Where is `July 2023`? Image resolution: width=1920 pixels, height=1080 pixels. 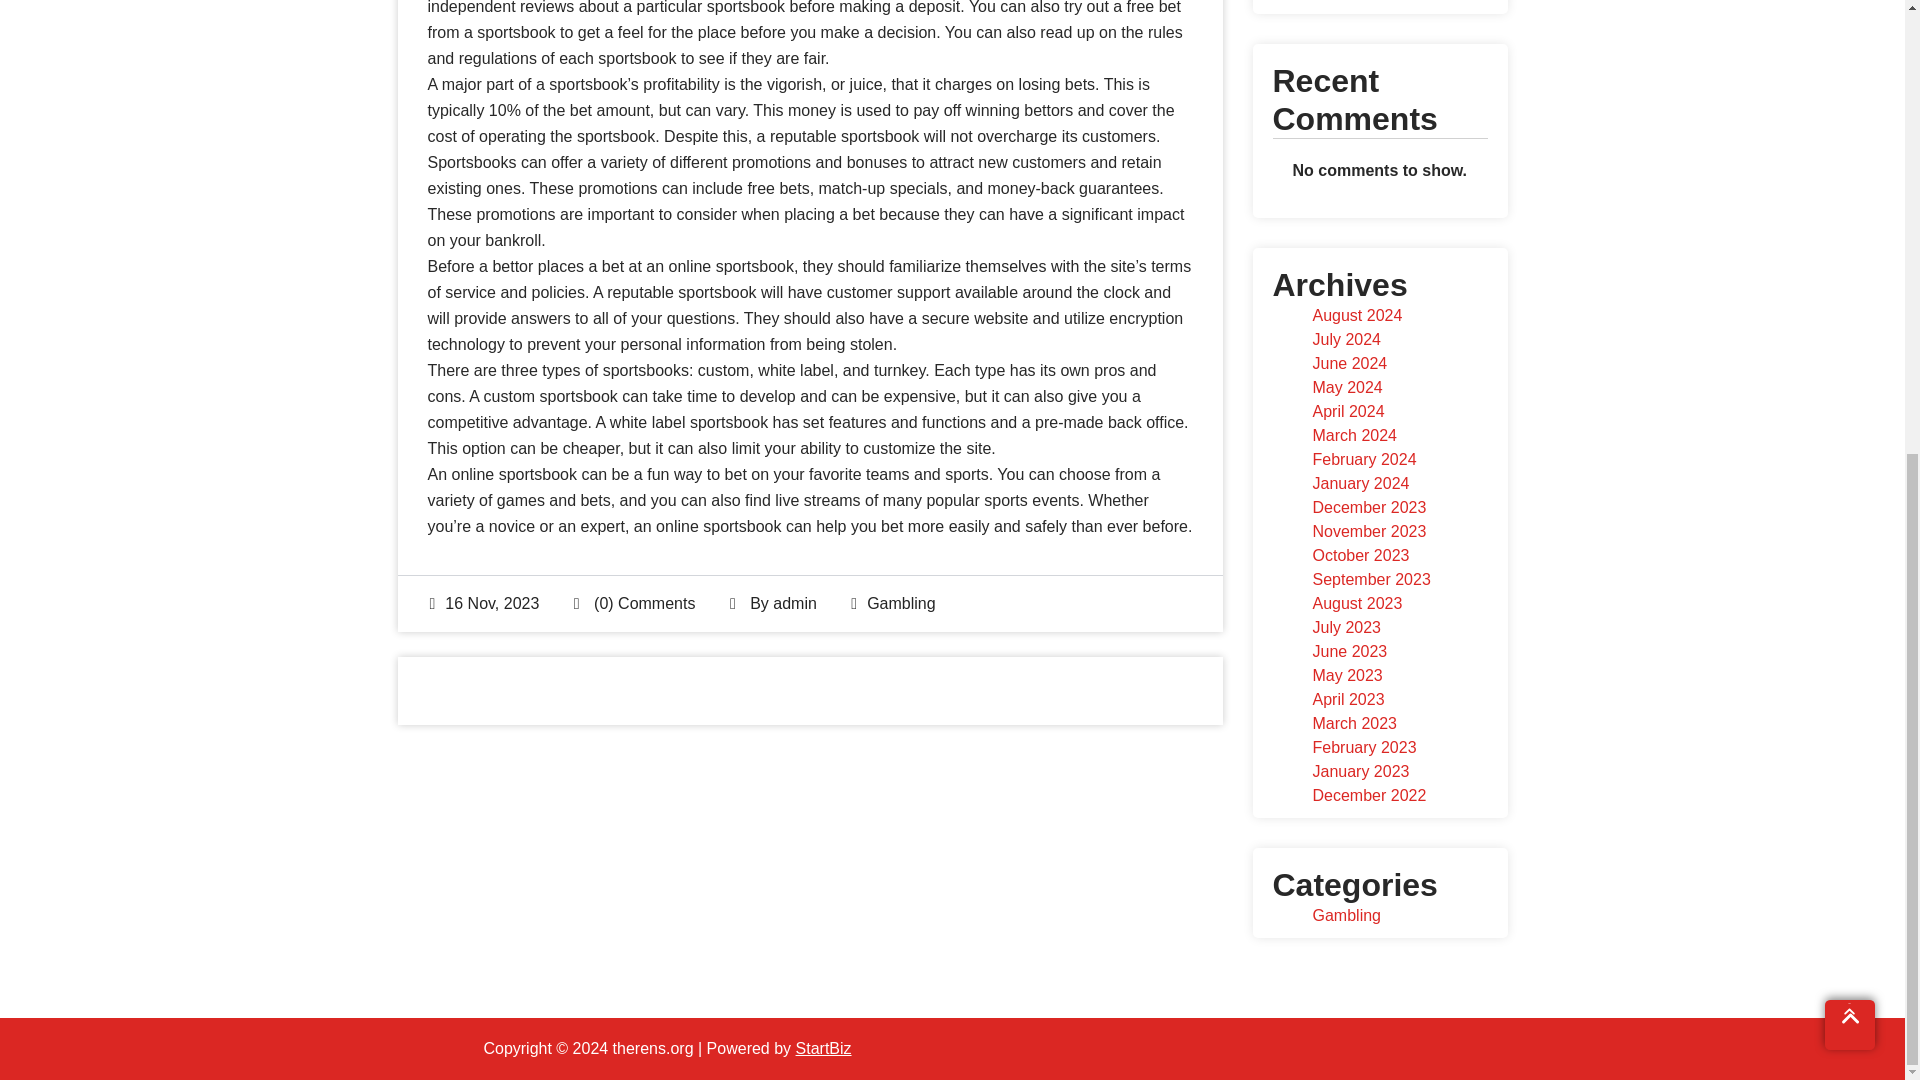
July 2023 is located at coordinates (1346, 627).